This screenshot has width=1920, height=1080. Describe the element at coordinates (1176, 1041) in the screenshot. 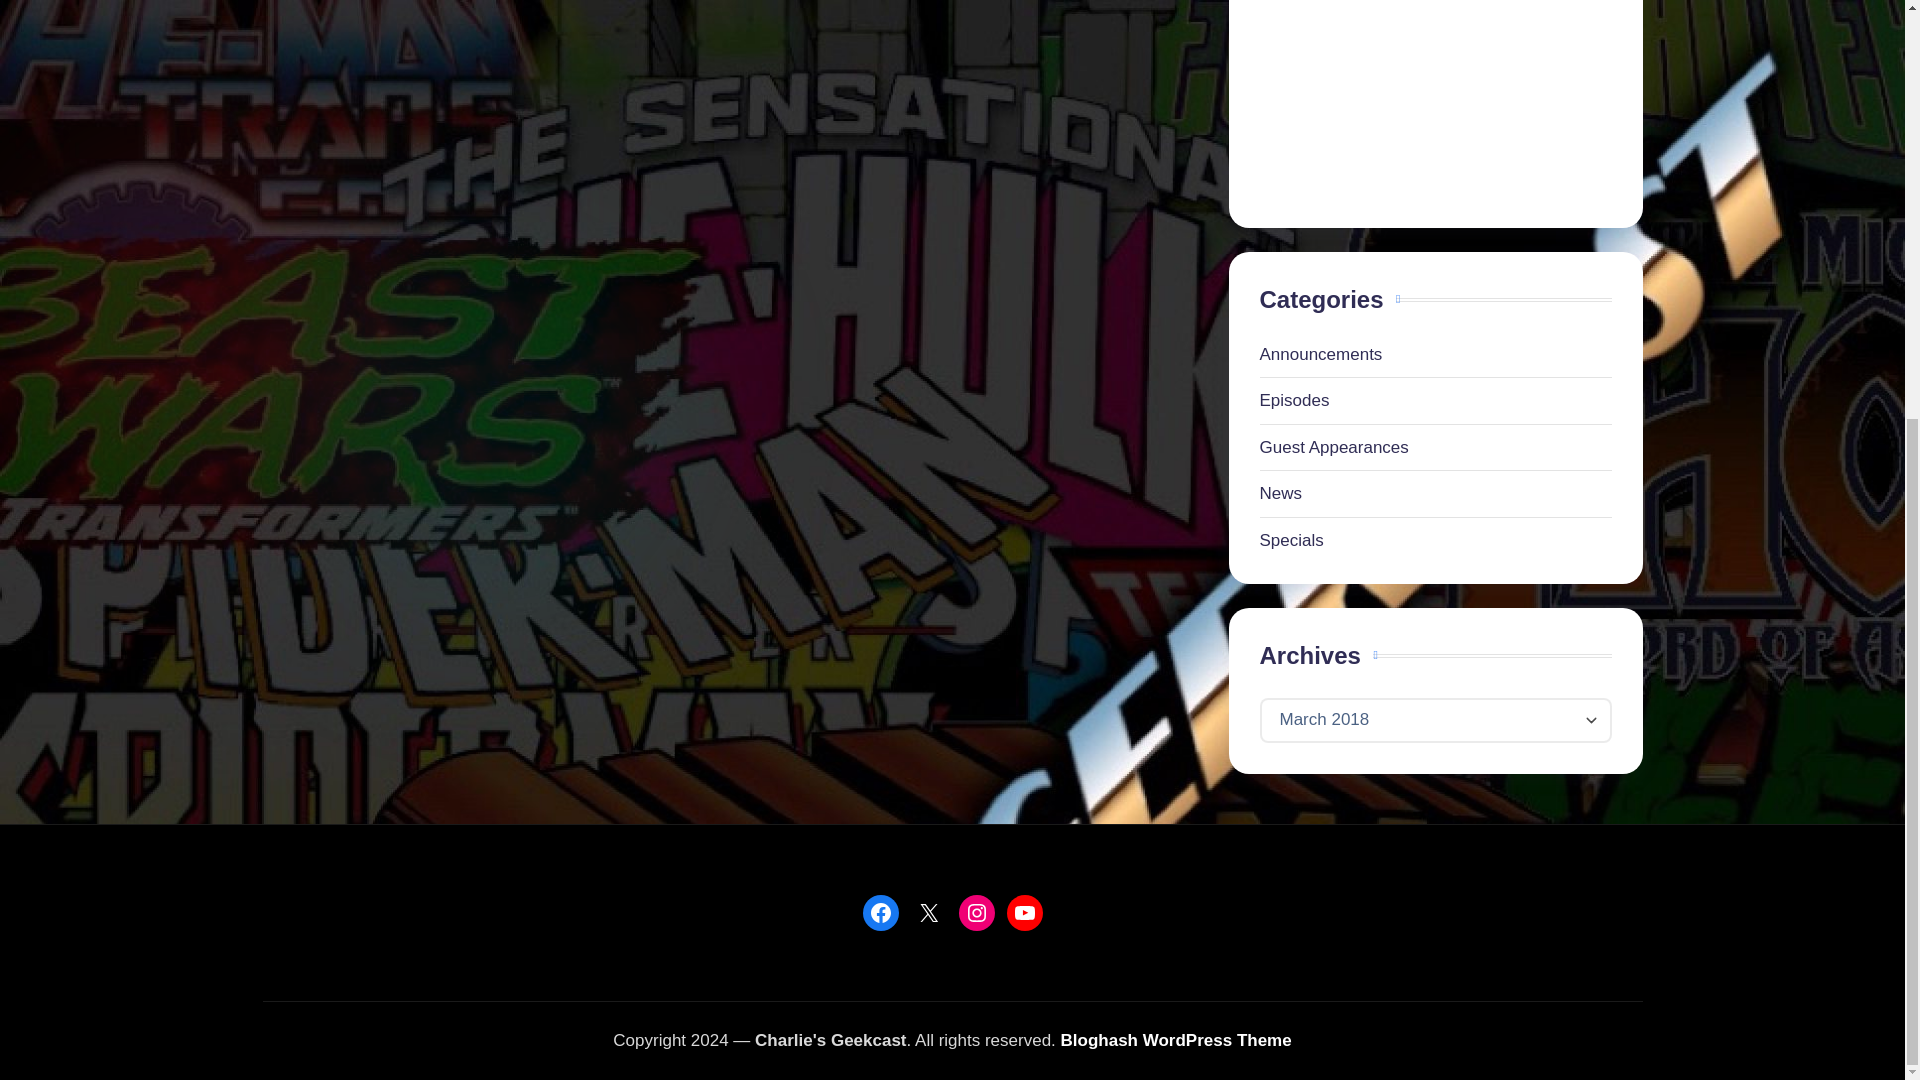

I see `Bloghash WordPress Theme` at that location.